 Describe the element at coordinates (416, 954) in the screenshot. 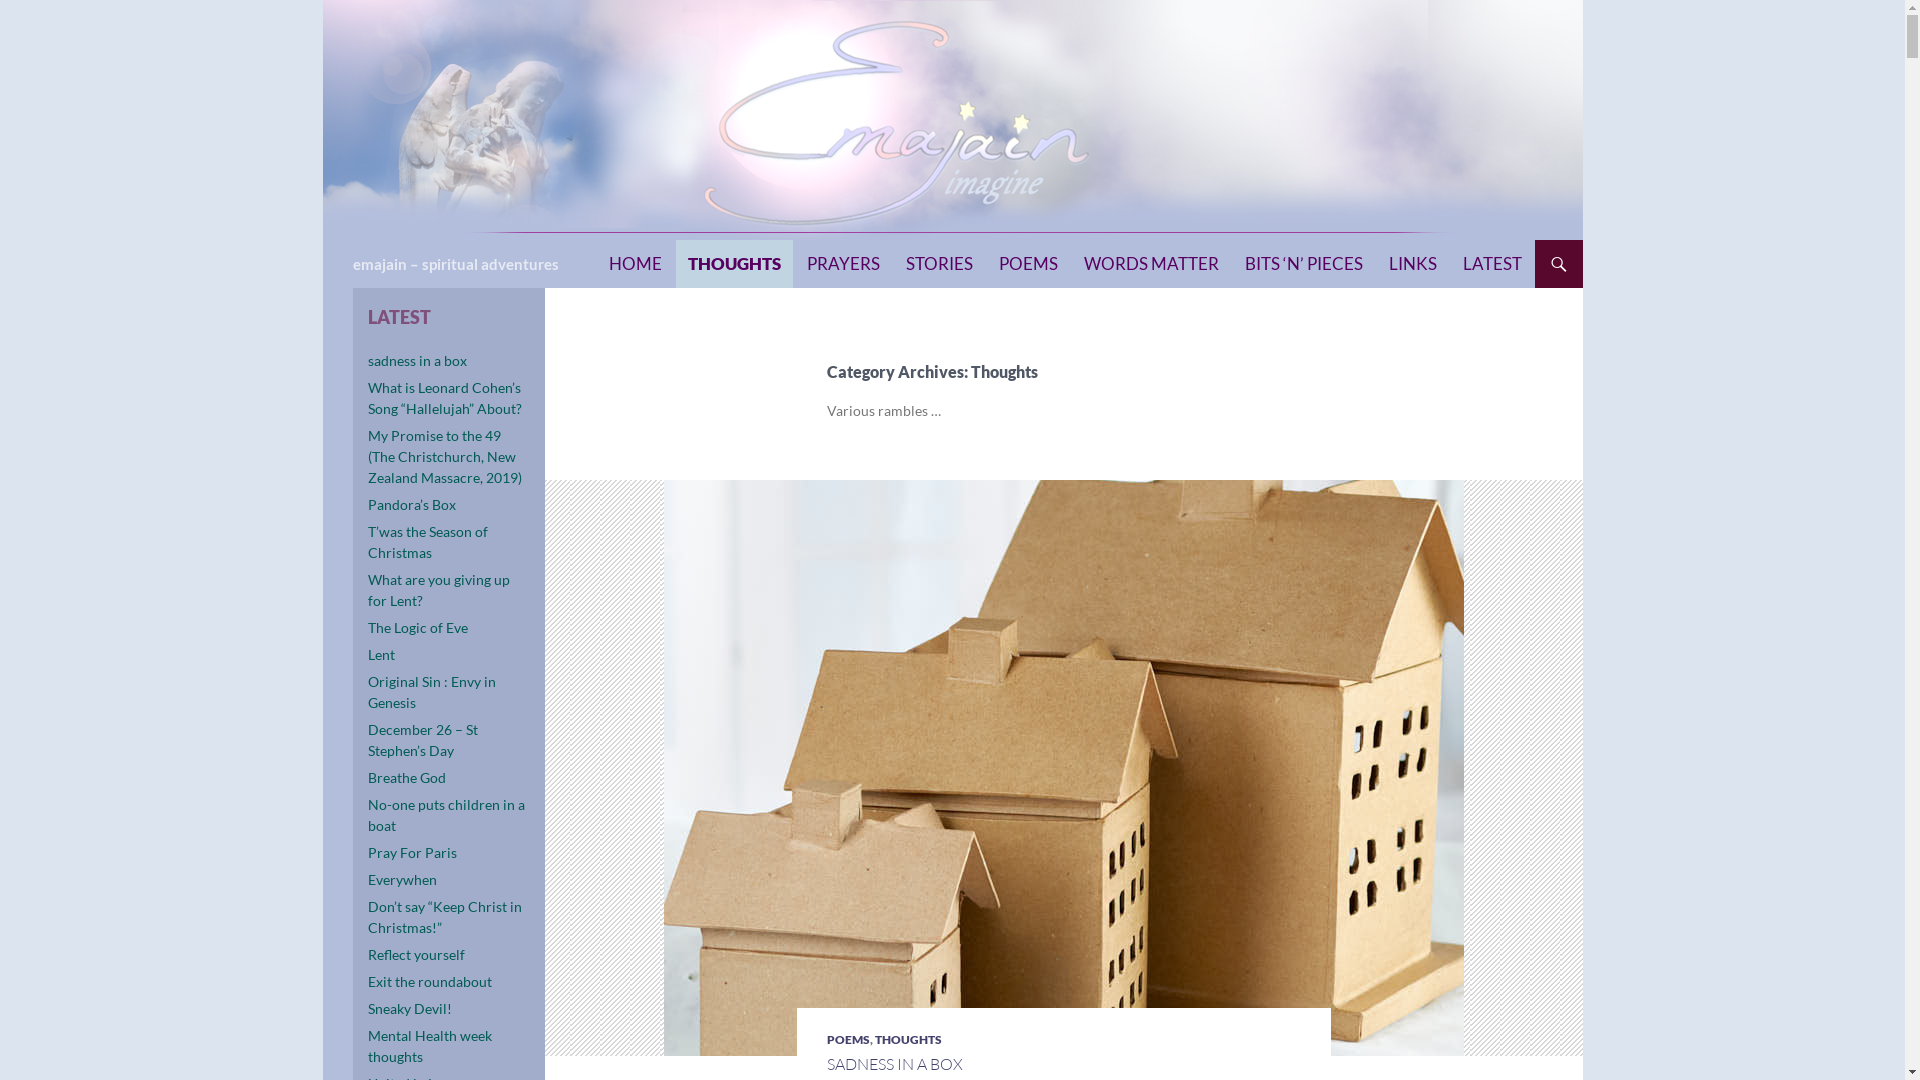

I see `Reflect yourself` at that location.